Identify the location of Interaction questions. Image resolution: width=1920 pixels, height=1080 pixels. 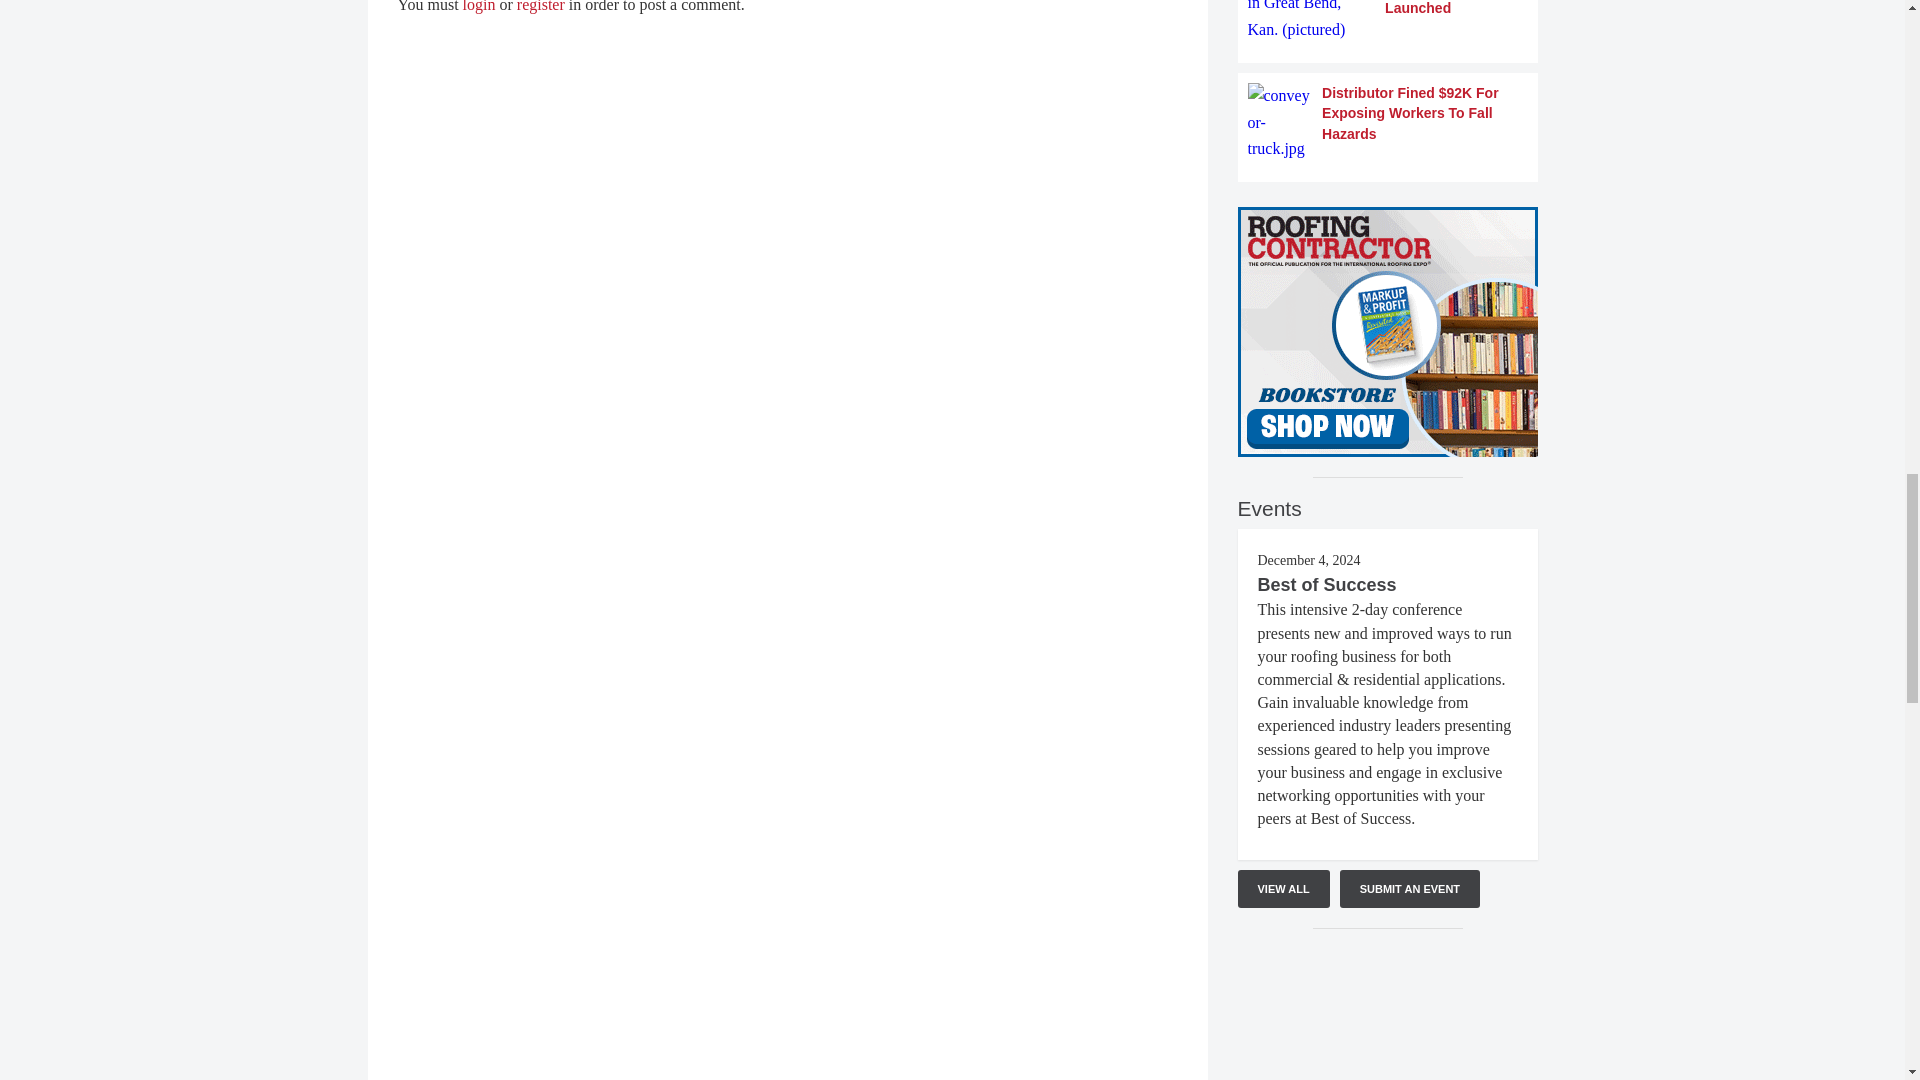
(1388, 1014).